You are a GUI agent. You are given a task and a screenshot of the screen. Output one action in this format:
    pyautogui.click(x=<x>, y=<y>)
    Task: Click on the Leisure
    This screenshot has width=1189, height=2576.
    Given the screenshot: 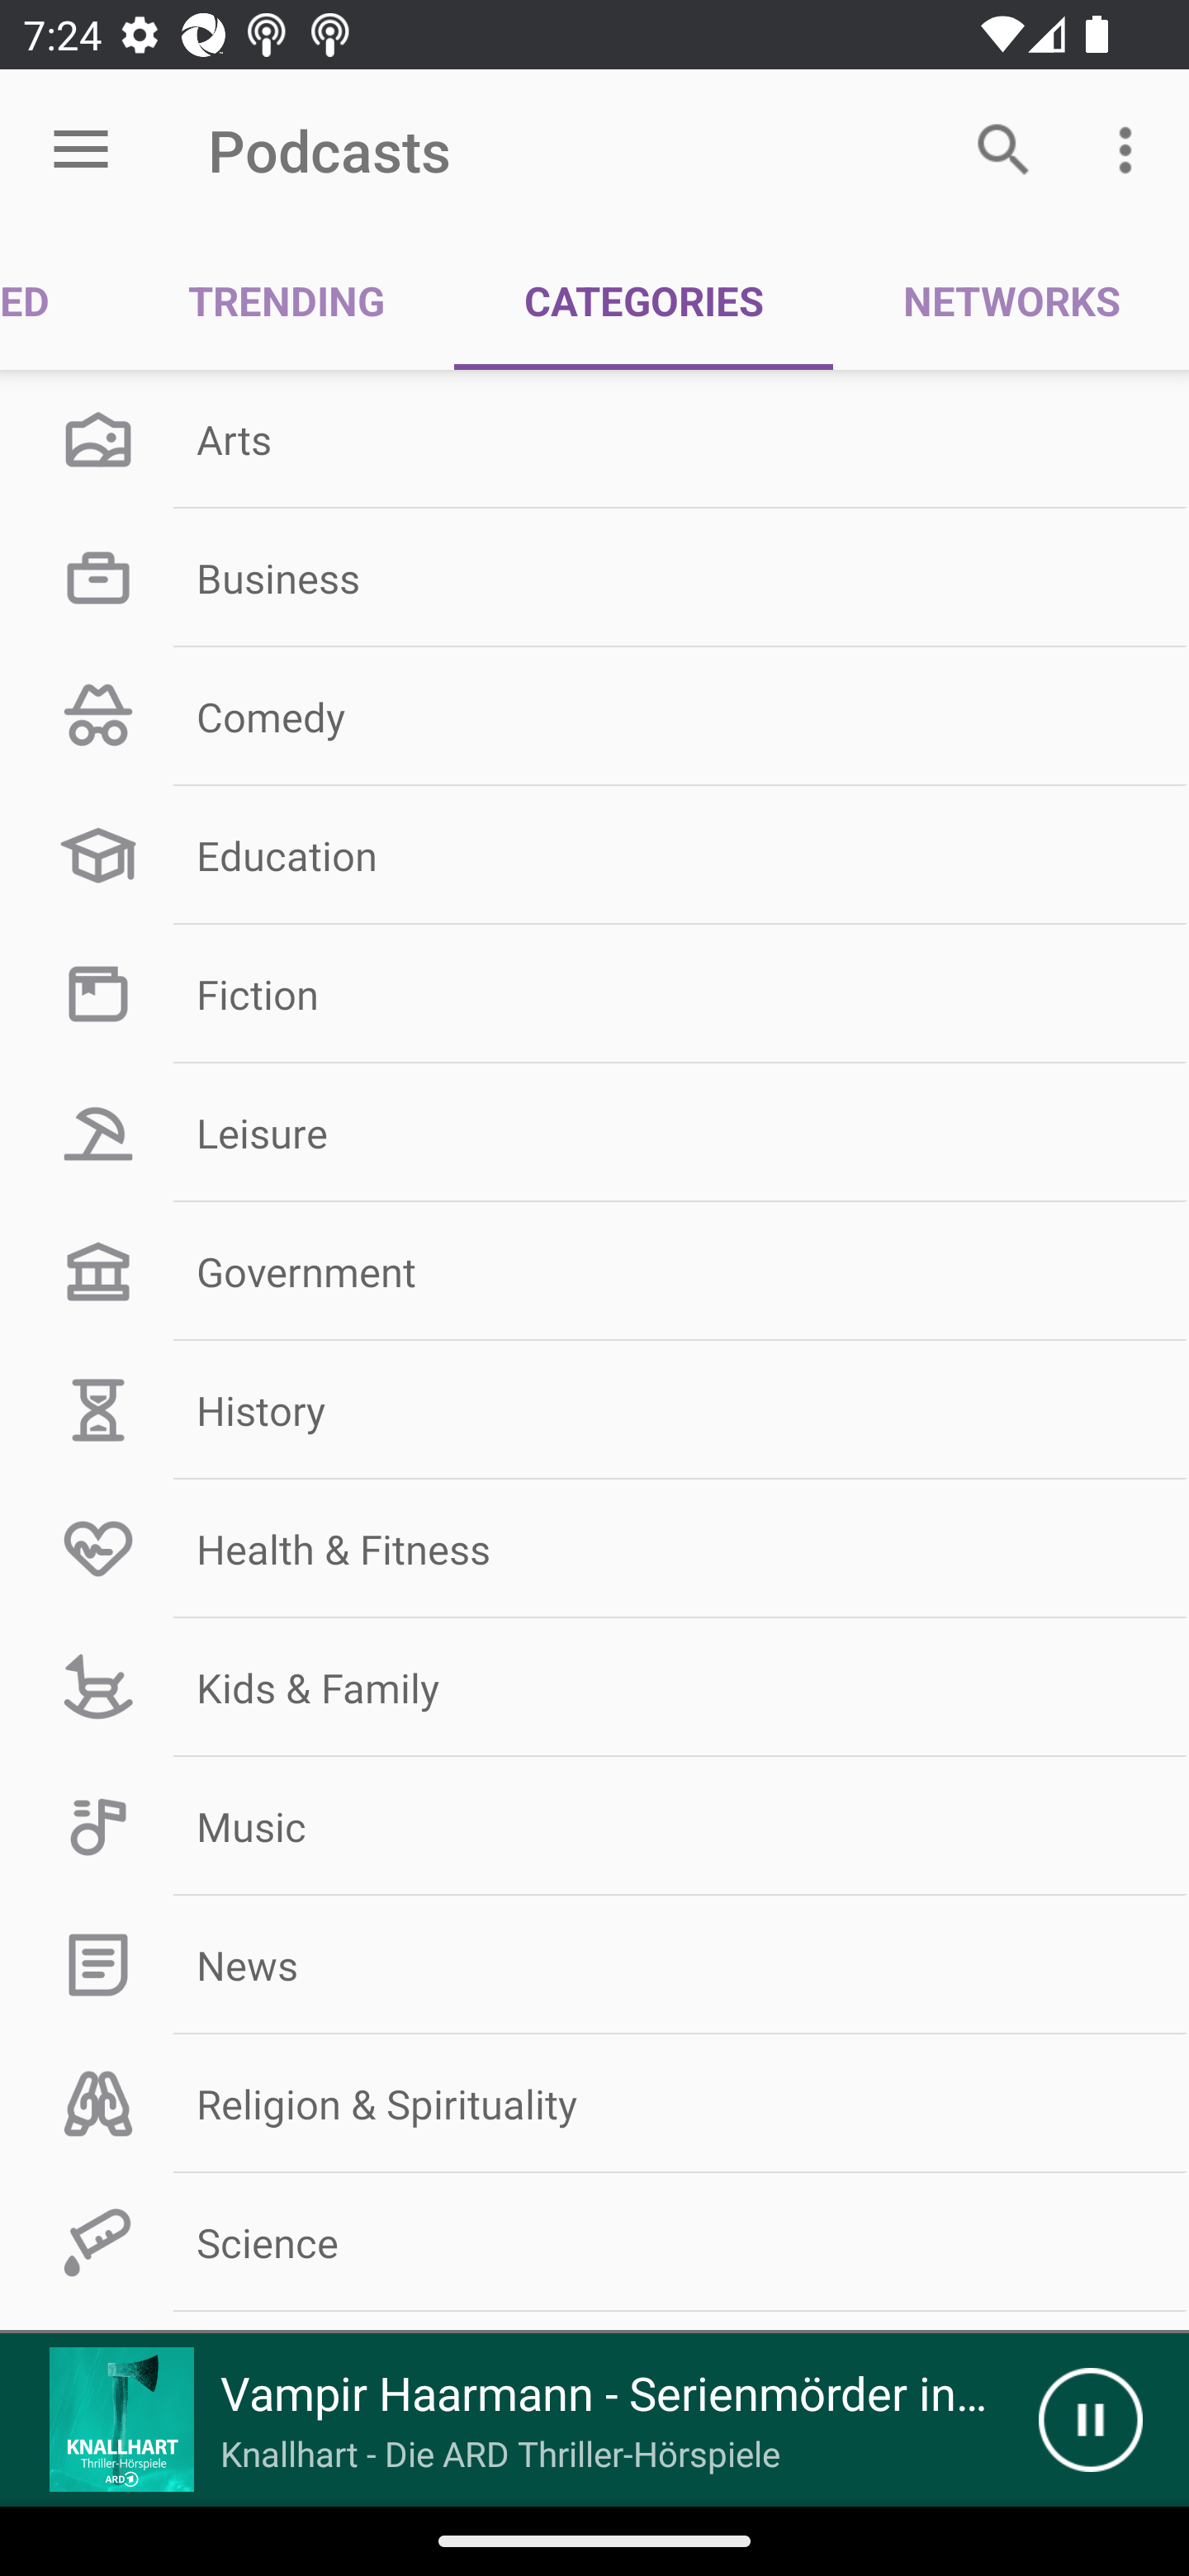 What is the action you would take?
    pyautogui.click(x=594, y=1133)
    